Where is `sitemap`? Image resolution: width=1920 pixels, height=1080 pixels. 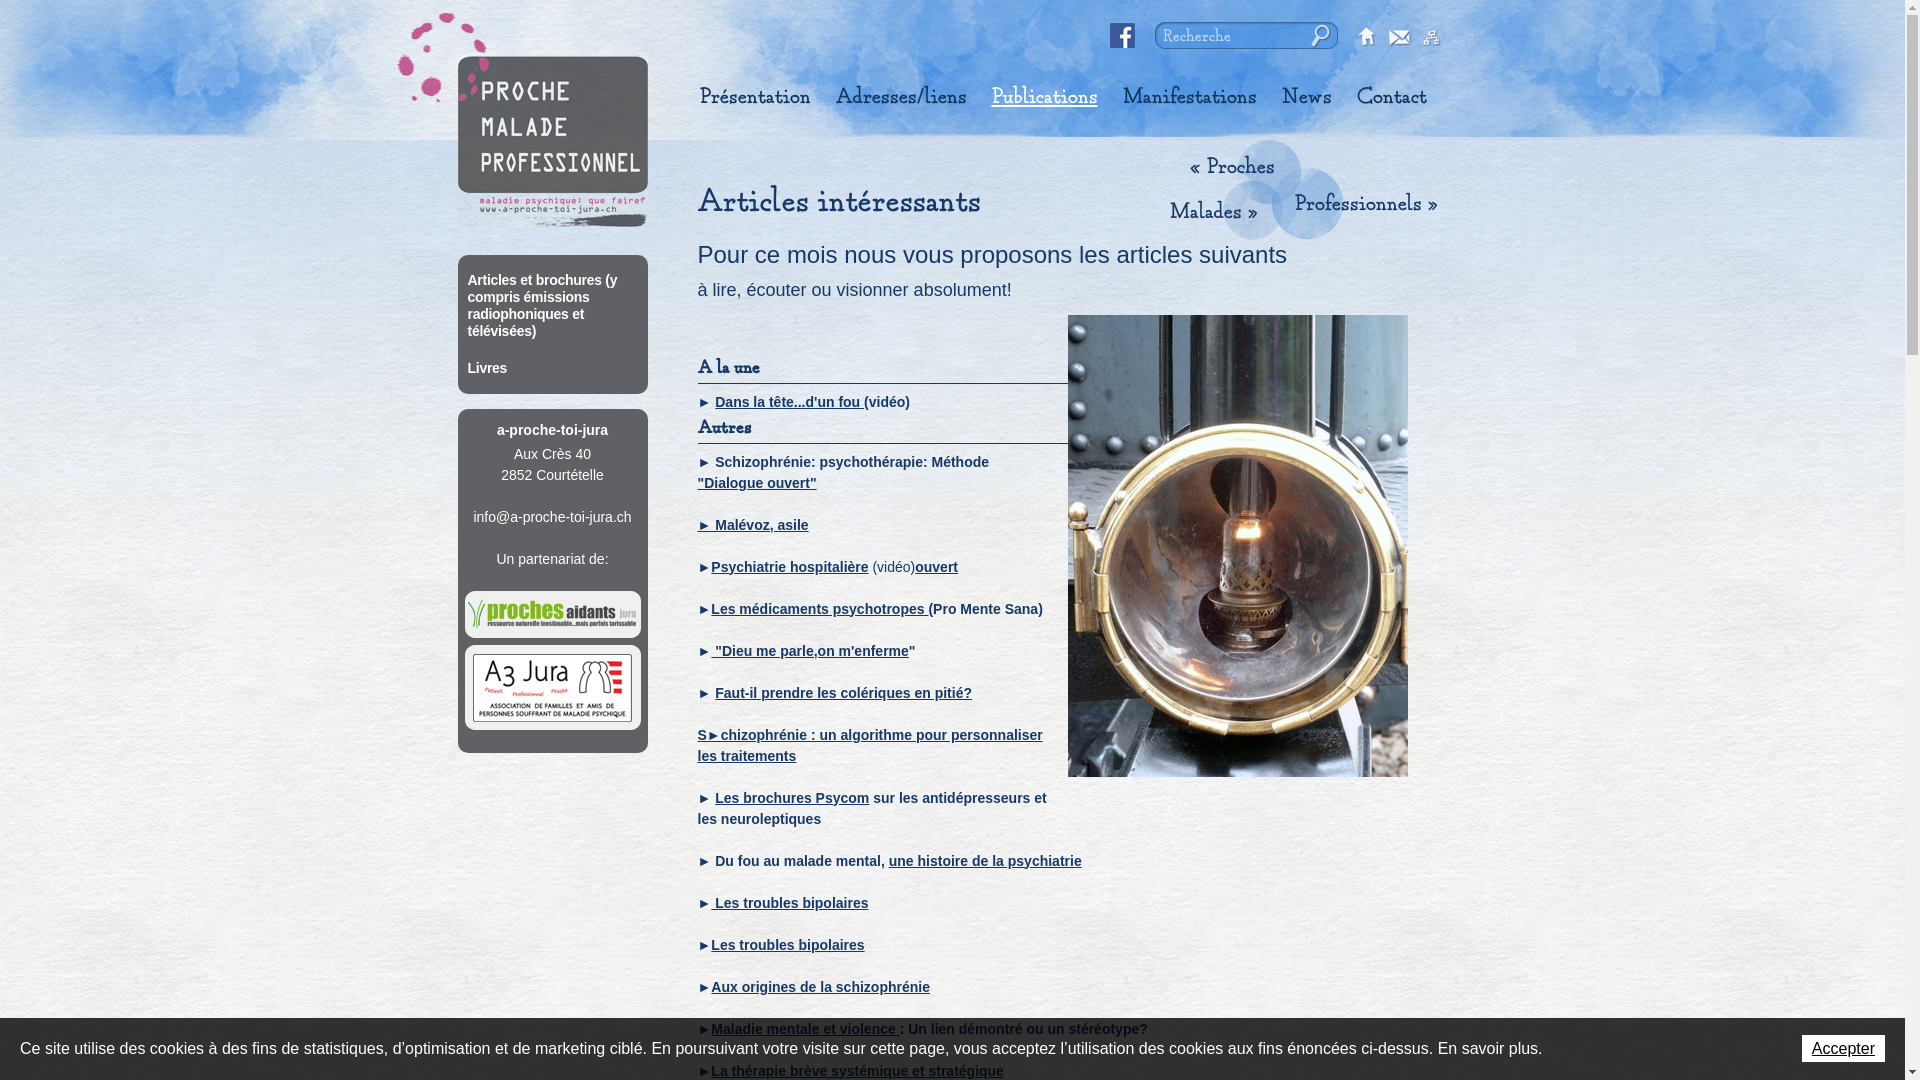 sitemap is located at coordinates (1431, 38).